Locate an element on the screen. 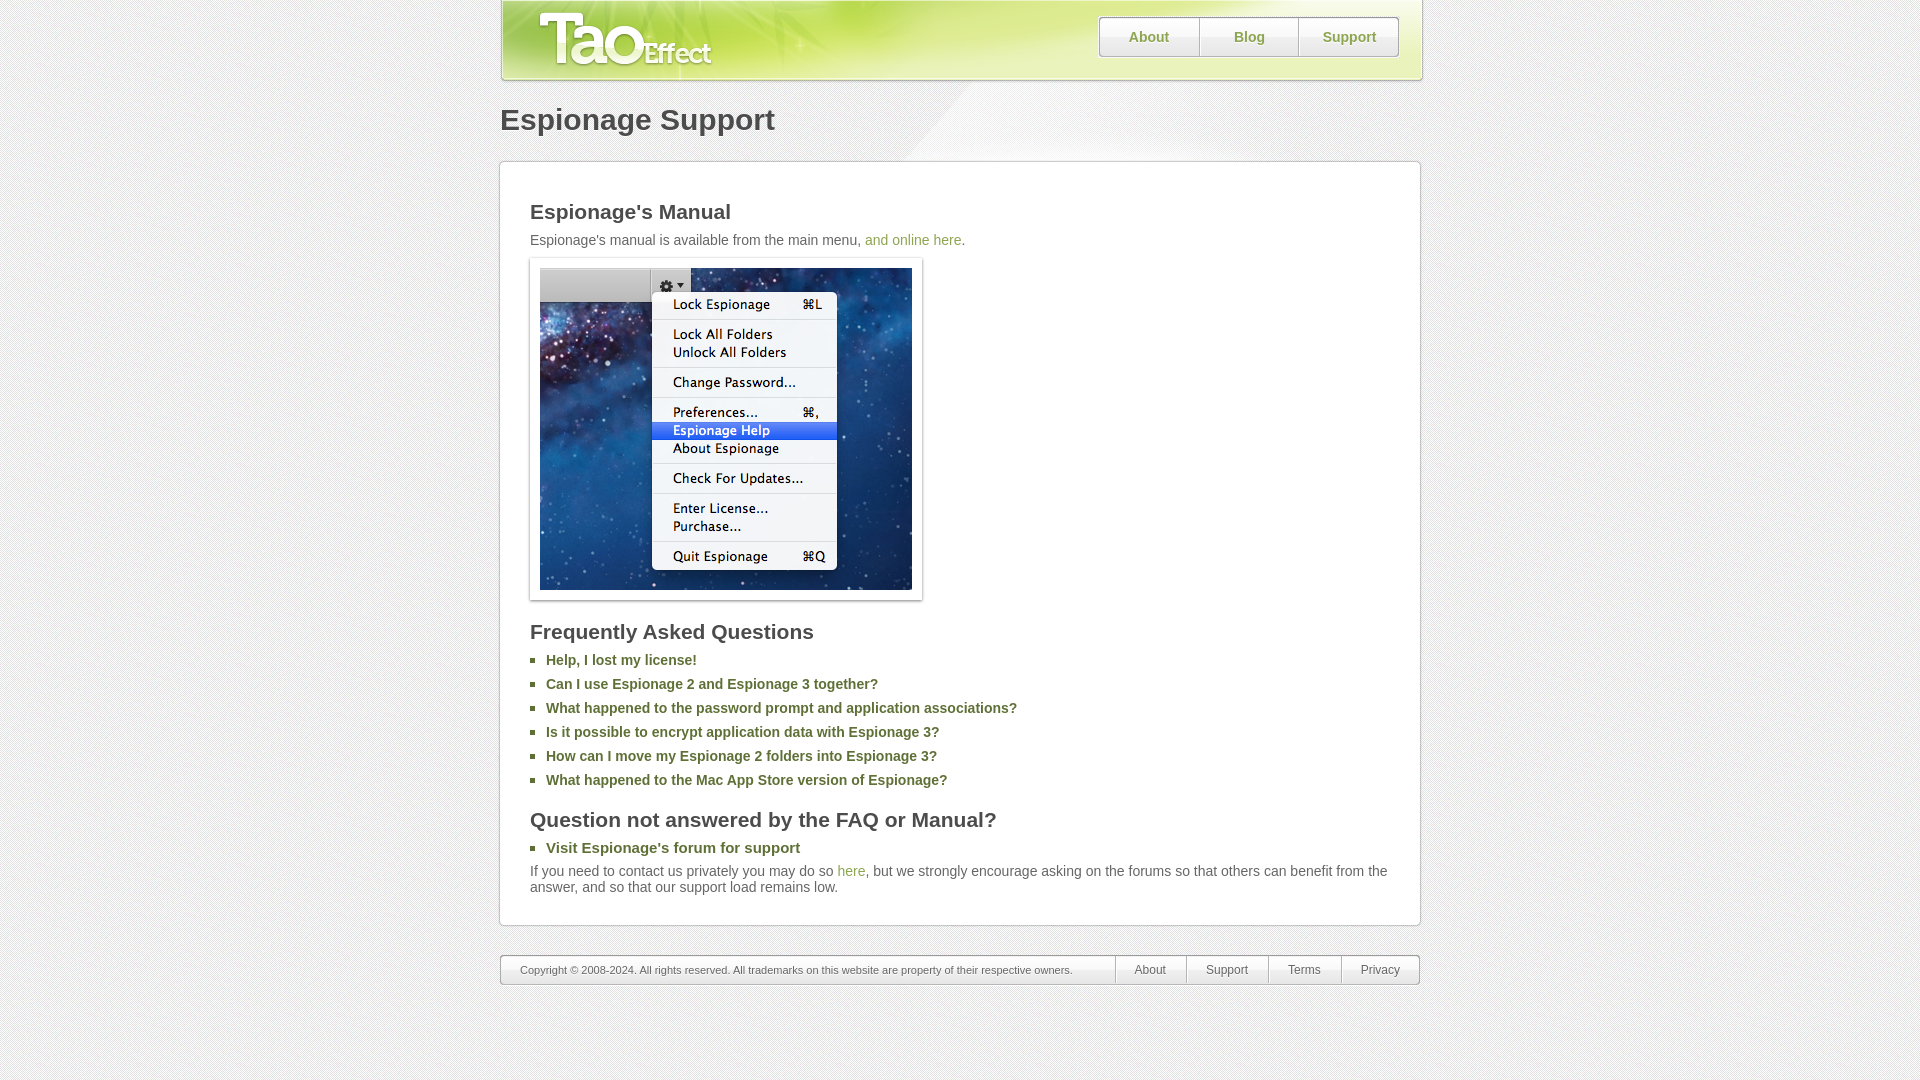 Image resolution: width=1920 pixels, height=1080 pixels. Support is located at coordinates (1226, 968).